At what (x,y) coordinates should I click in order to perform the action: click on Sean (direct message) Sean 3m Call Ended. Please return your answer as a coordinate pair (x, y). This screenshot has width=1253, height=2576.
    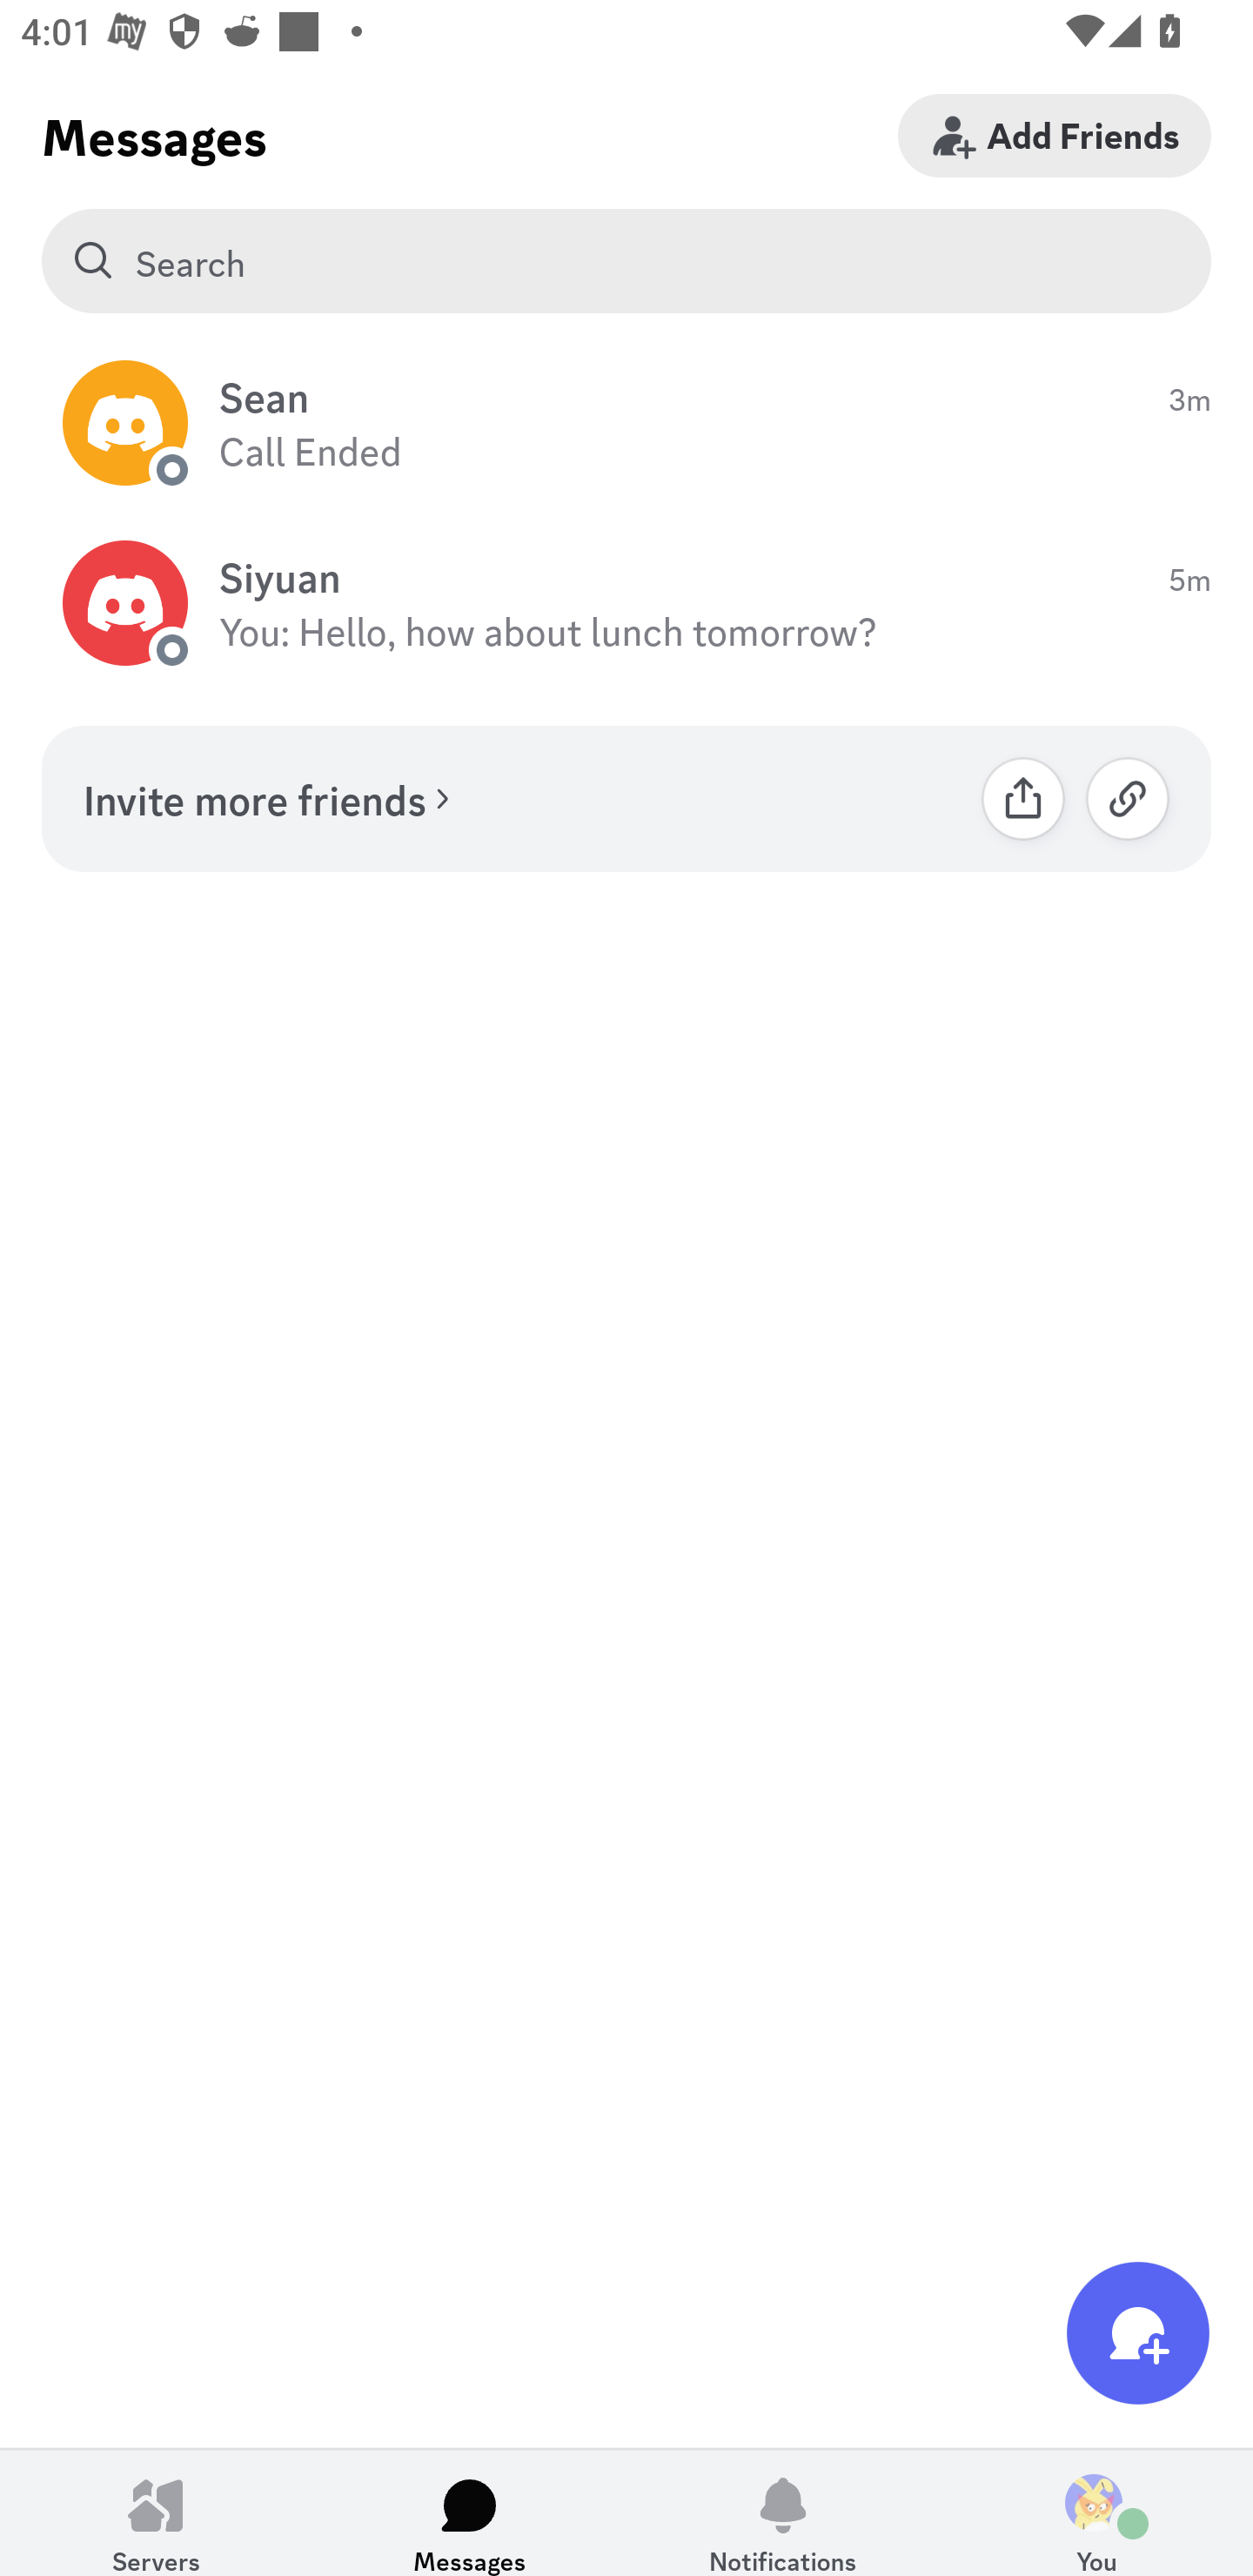
    Looking at the image, I should click on (626, 423).